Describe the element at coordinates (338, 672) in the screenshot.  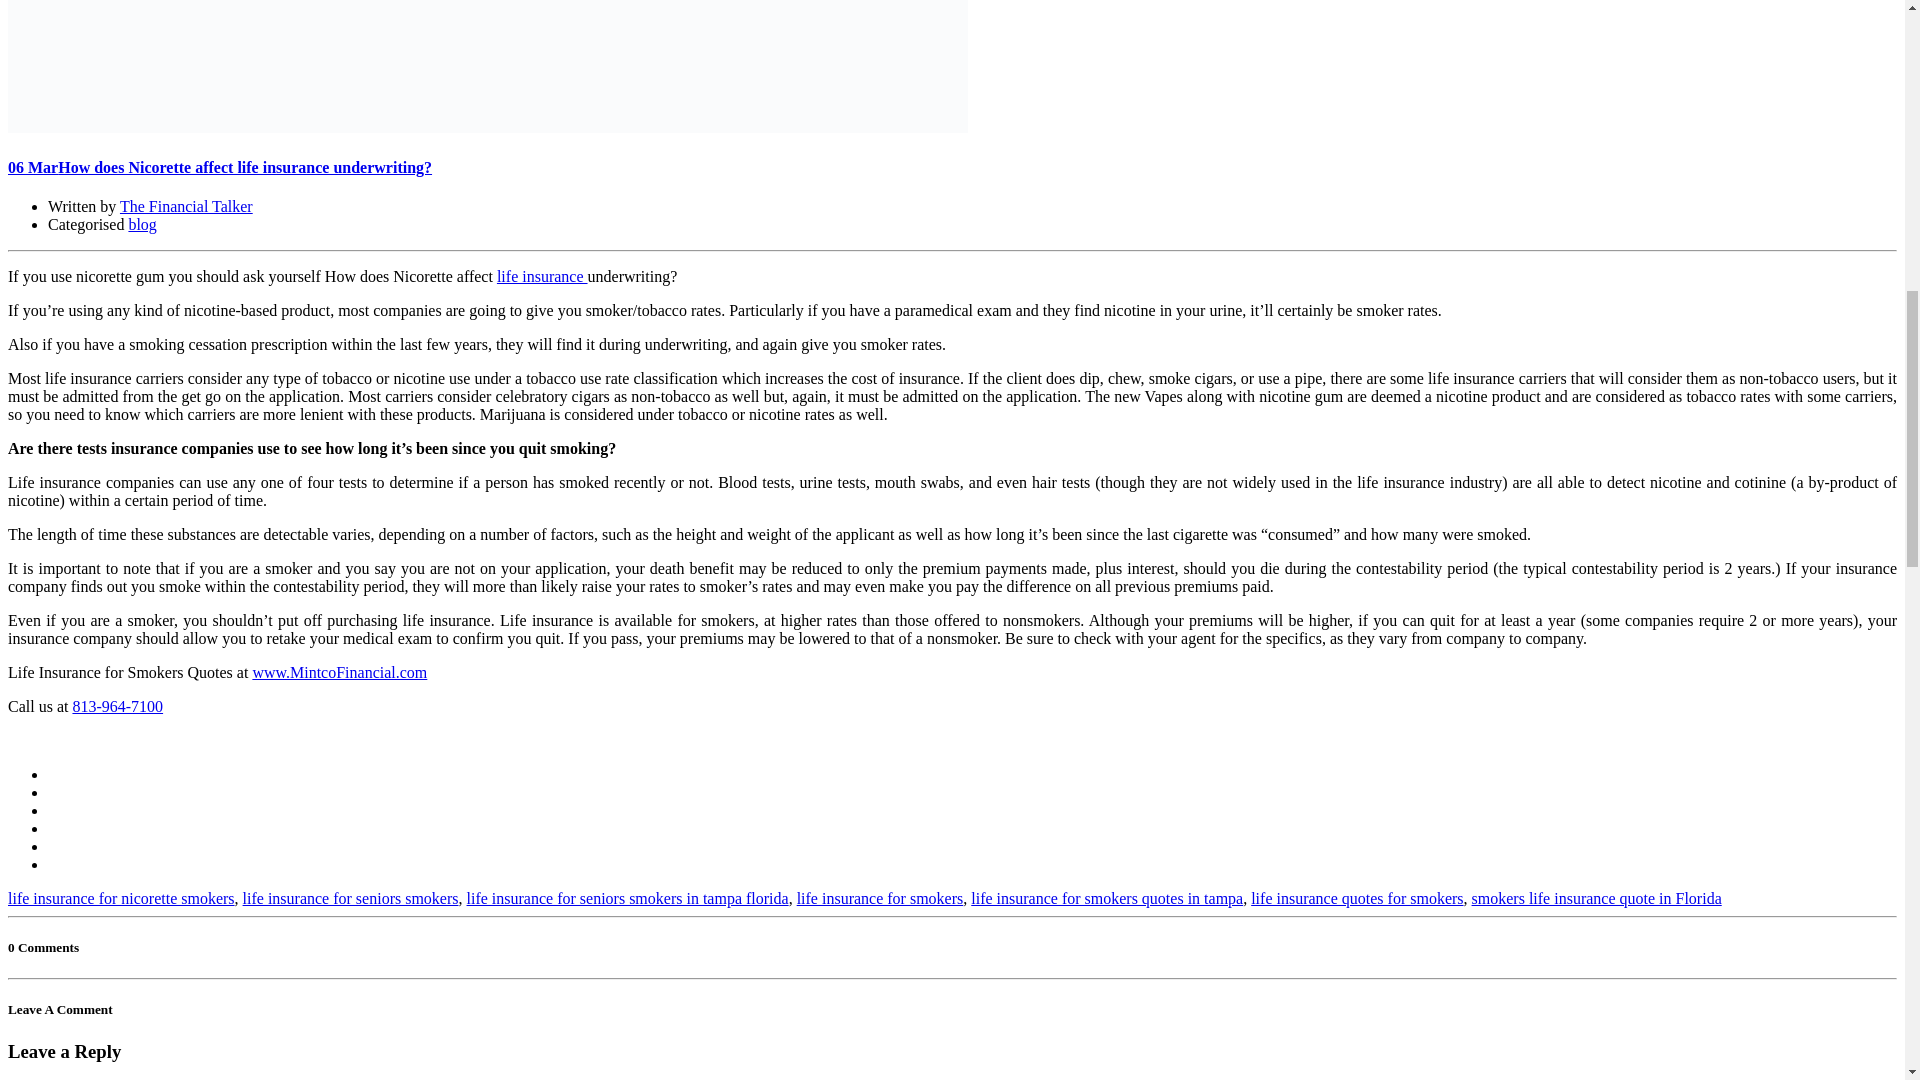
I see `www.MintcoFinancial.com` at that location.